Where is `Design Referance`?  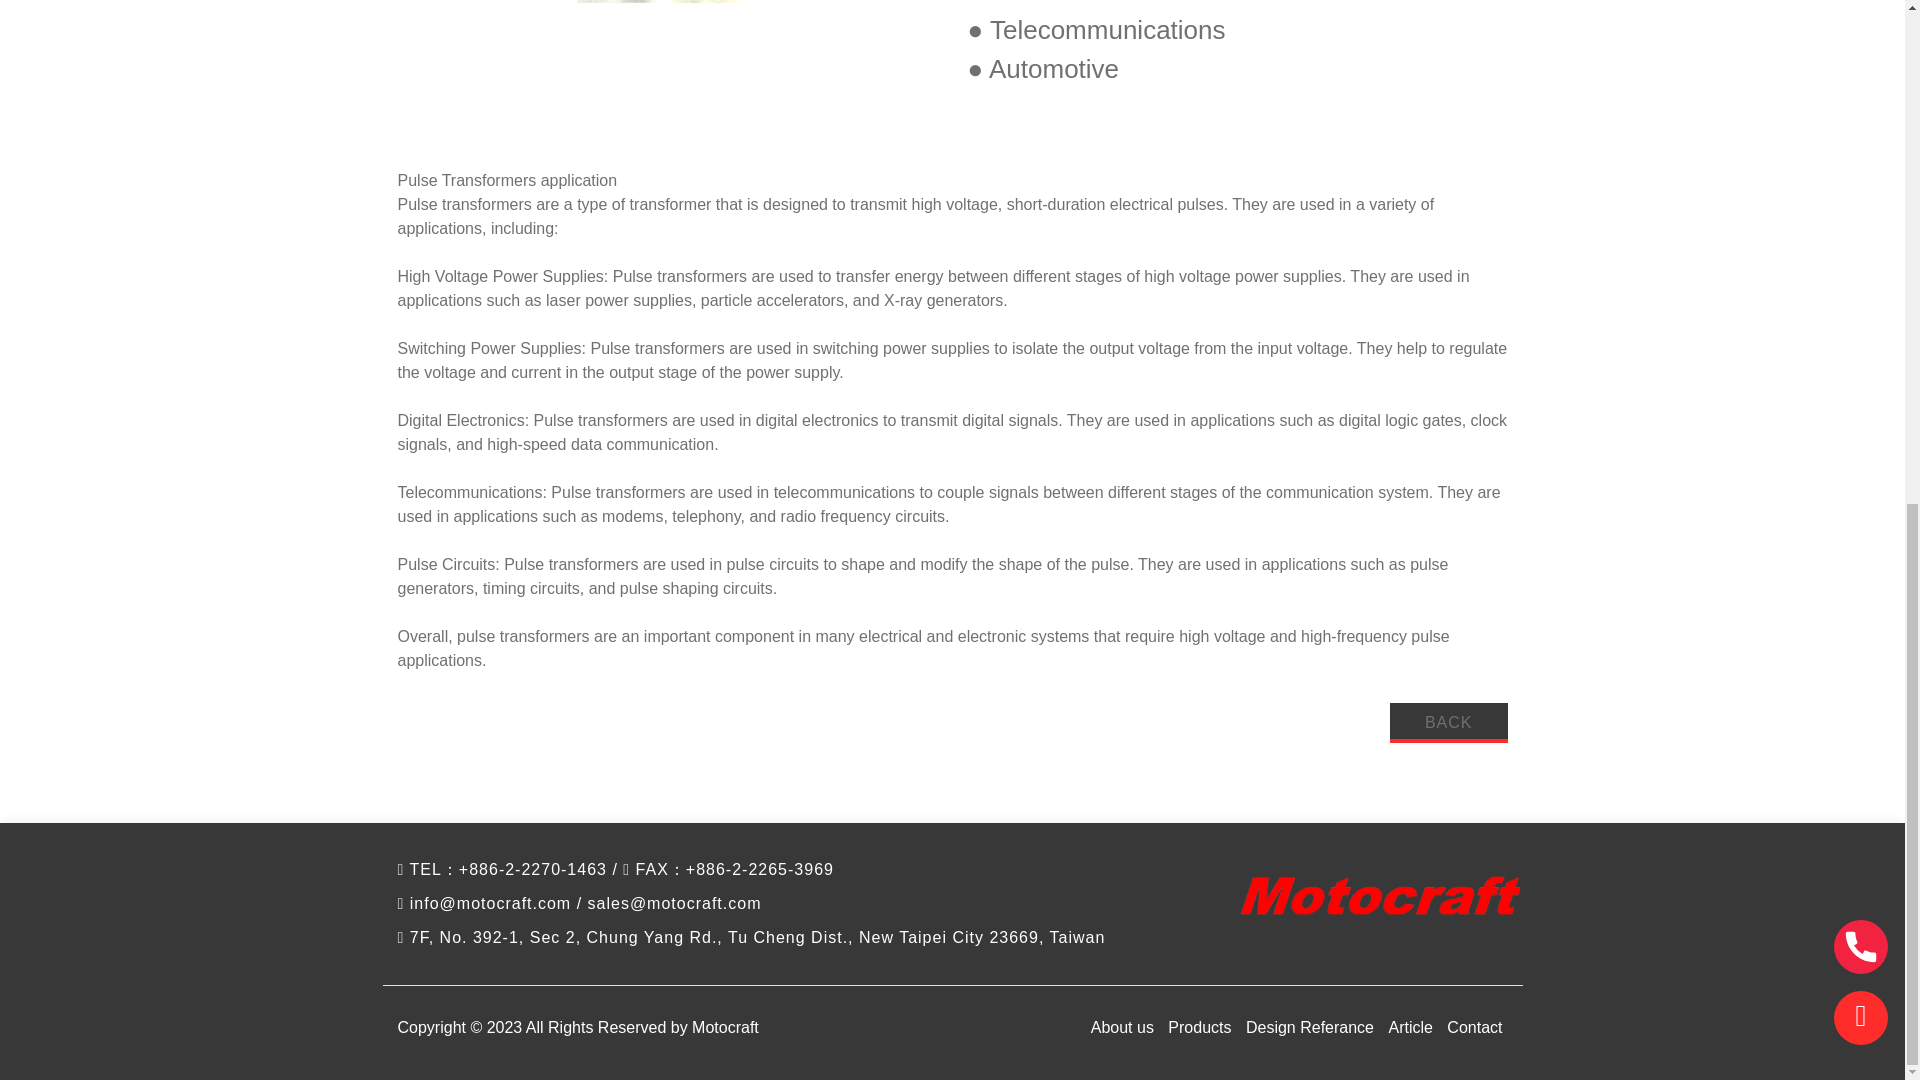
Design Referance is located at coordinates (1309, 1027).